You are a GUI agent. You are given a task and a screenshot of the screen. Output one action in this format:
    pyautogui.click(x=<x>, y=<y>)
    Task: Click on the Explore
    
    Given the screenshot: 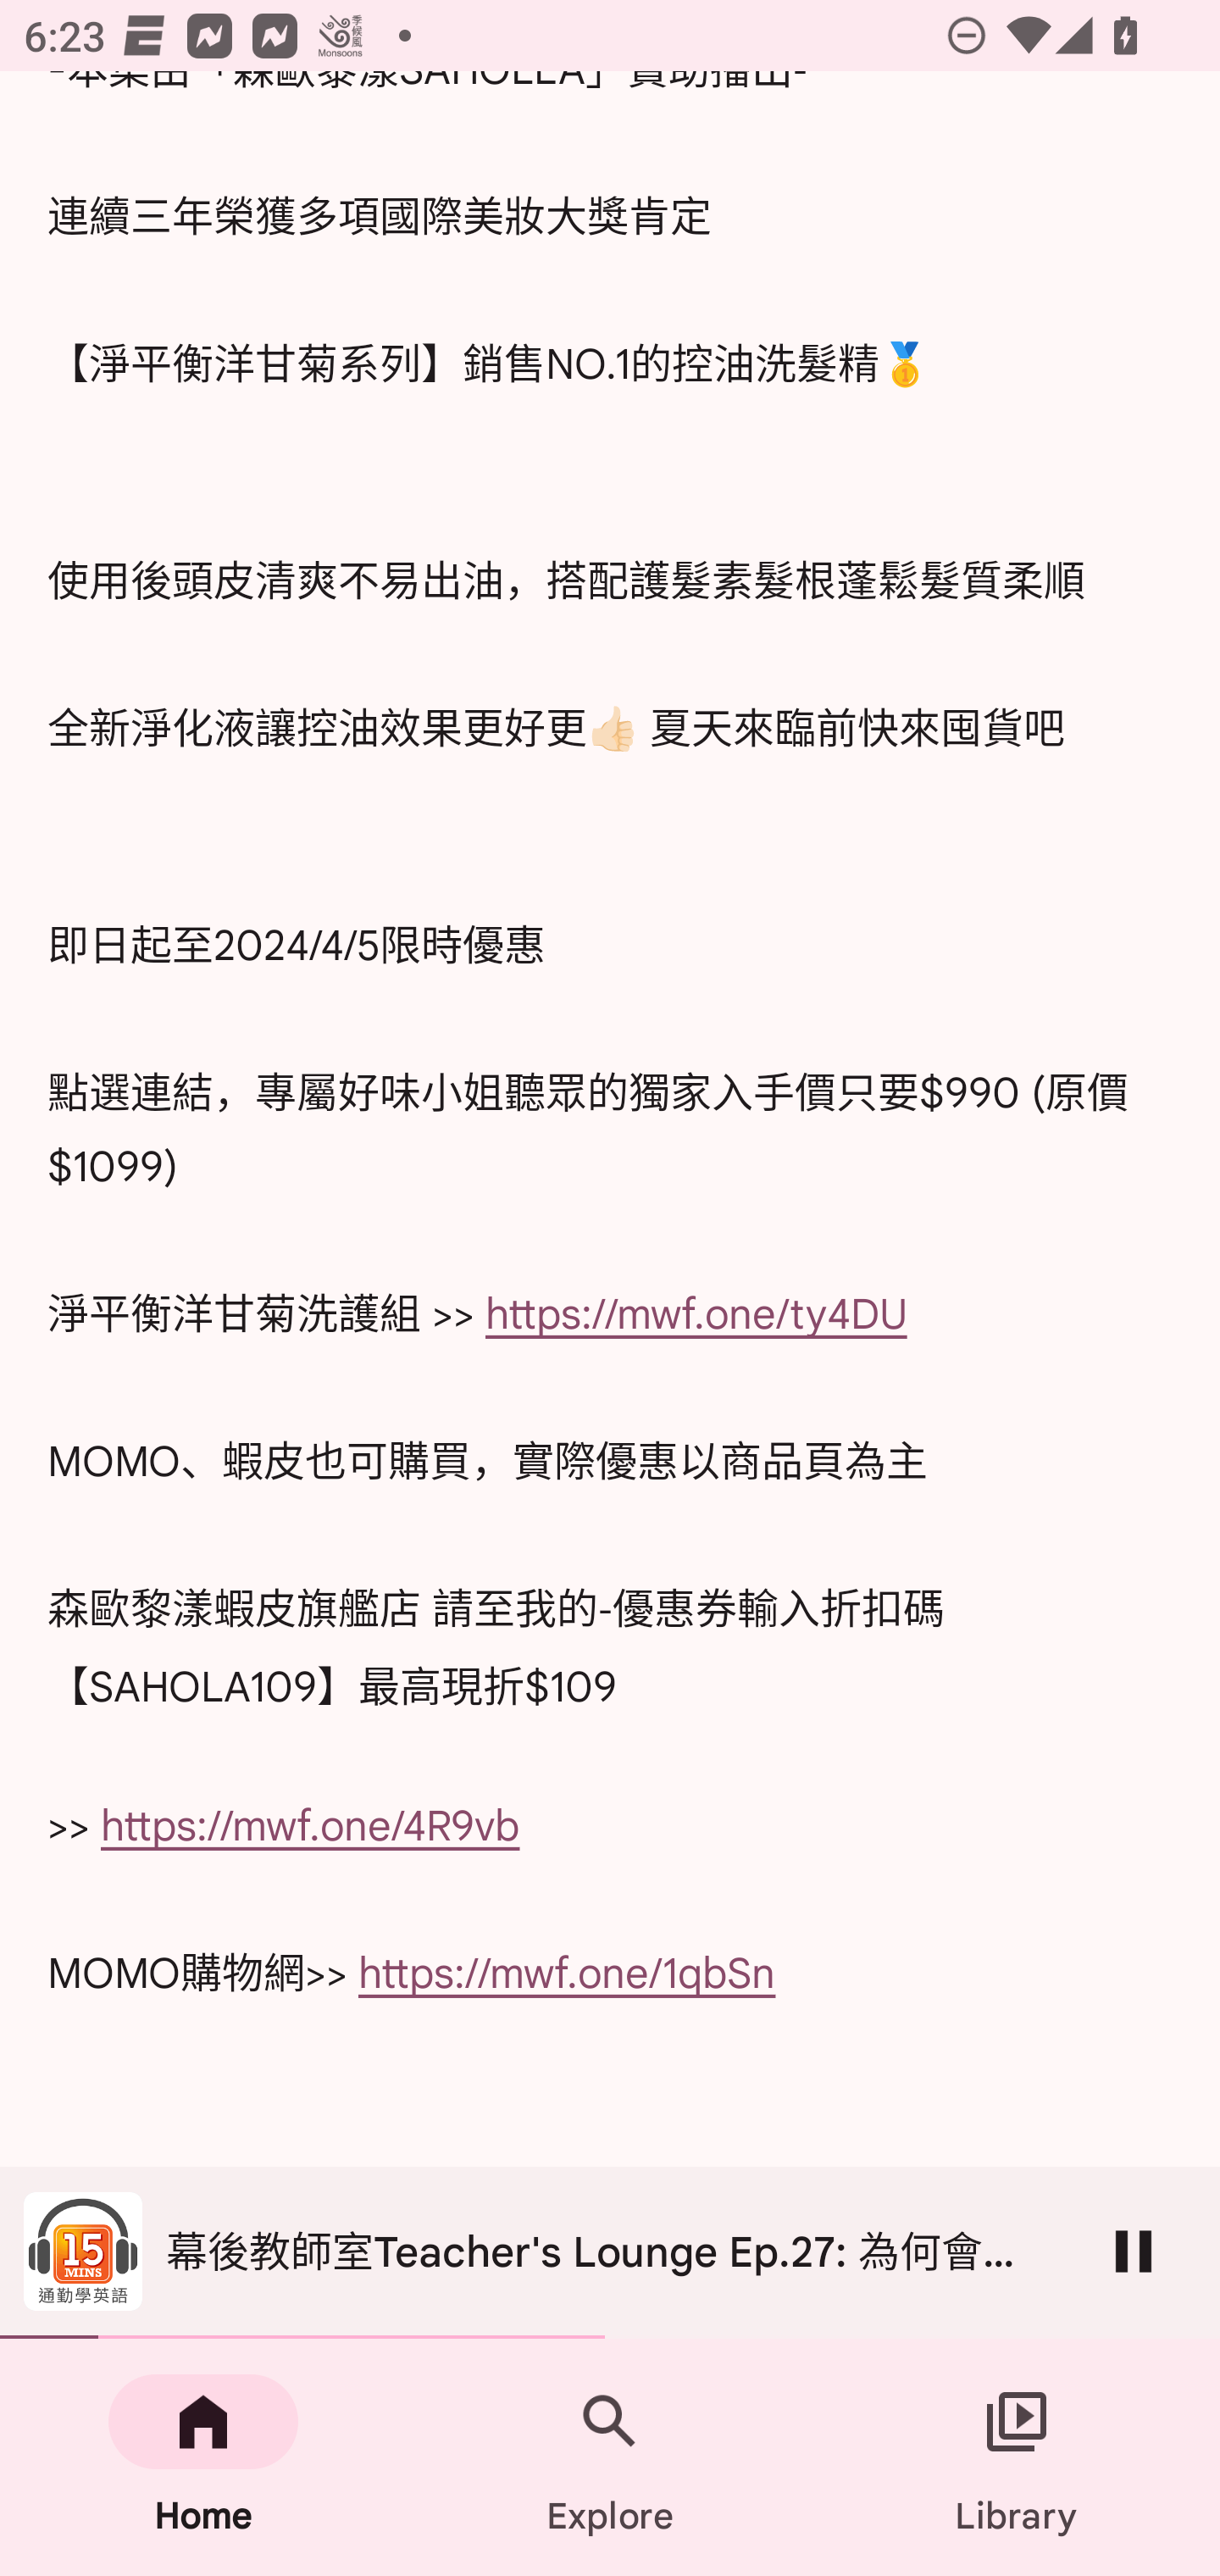 What is the action you would take?
    pyautogui.click(x=610, y=2457)
    